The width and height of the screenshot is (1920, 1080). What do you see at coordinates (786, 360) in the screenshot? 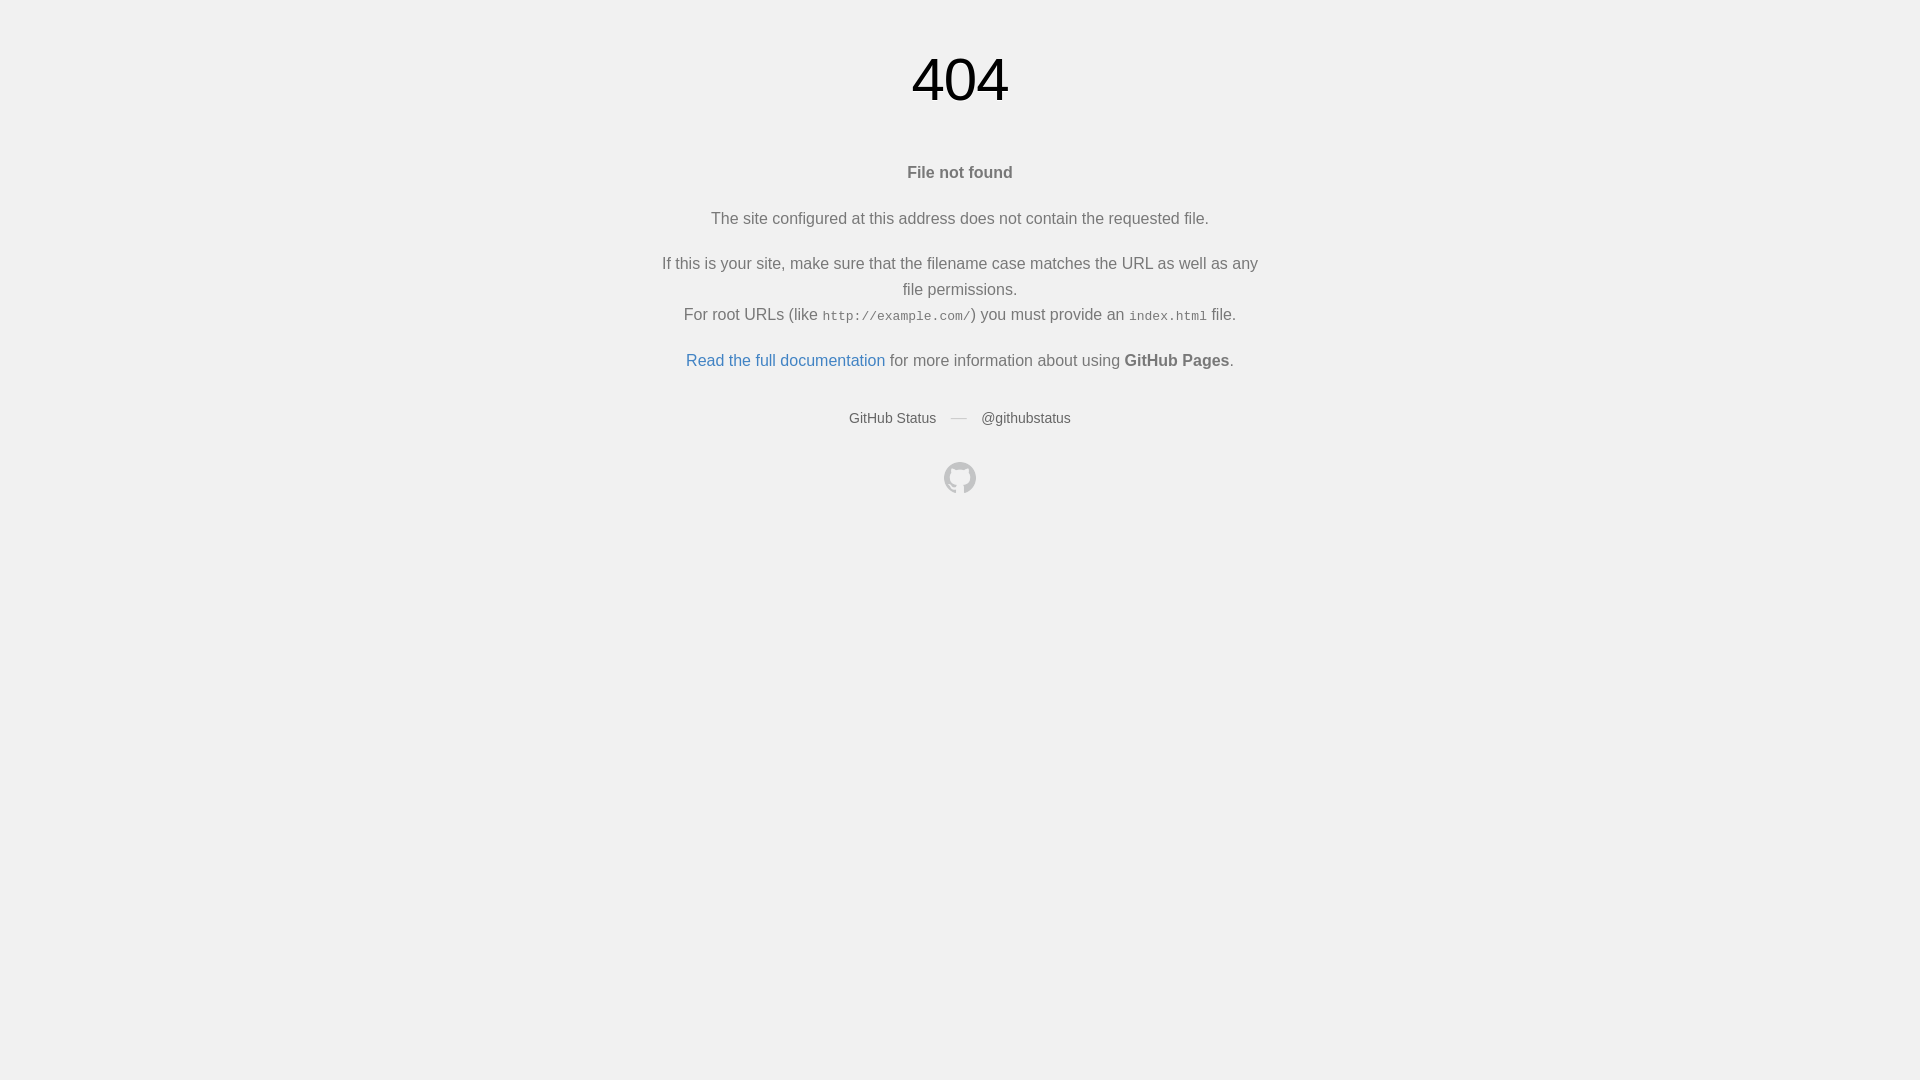
I see `Read the full documentation` at bounding box center [786, 360].